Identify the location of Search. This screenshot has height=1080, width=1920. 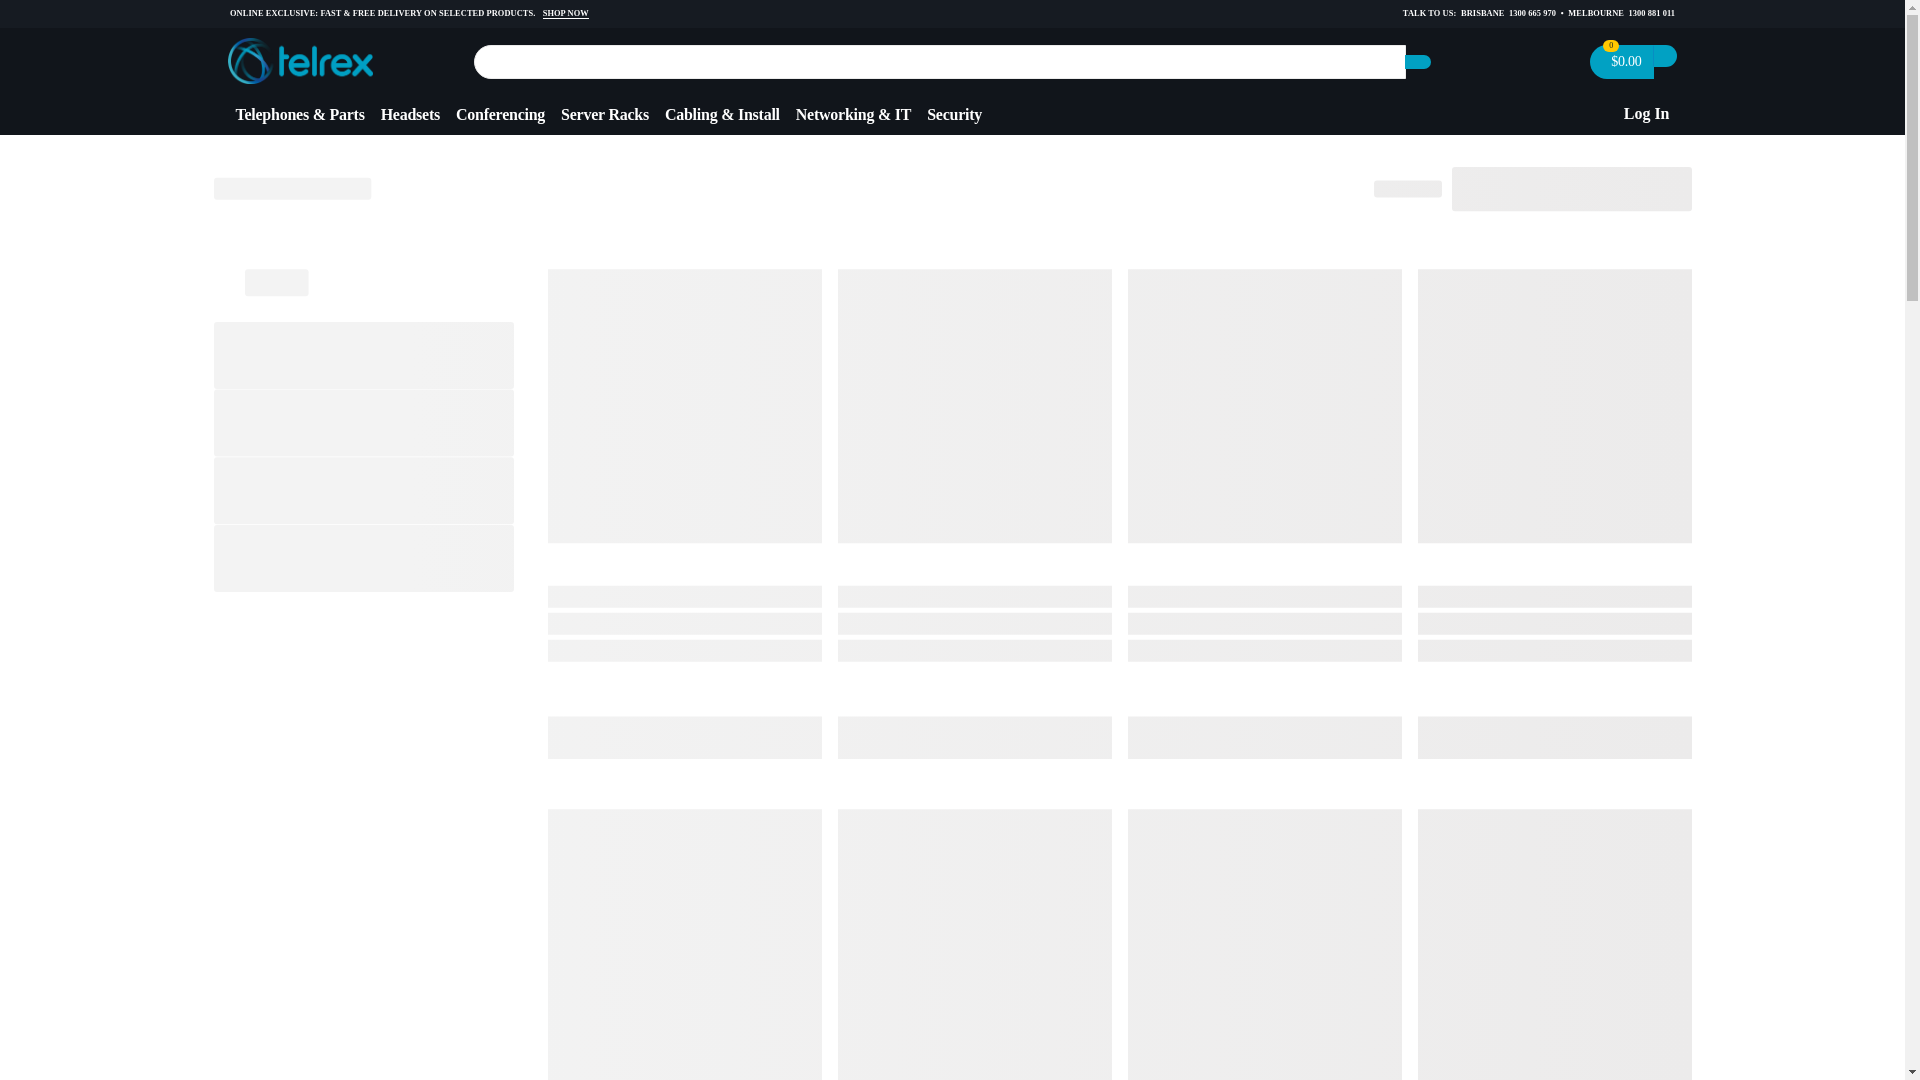
(1418, 62).